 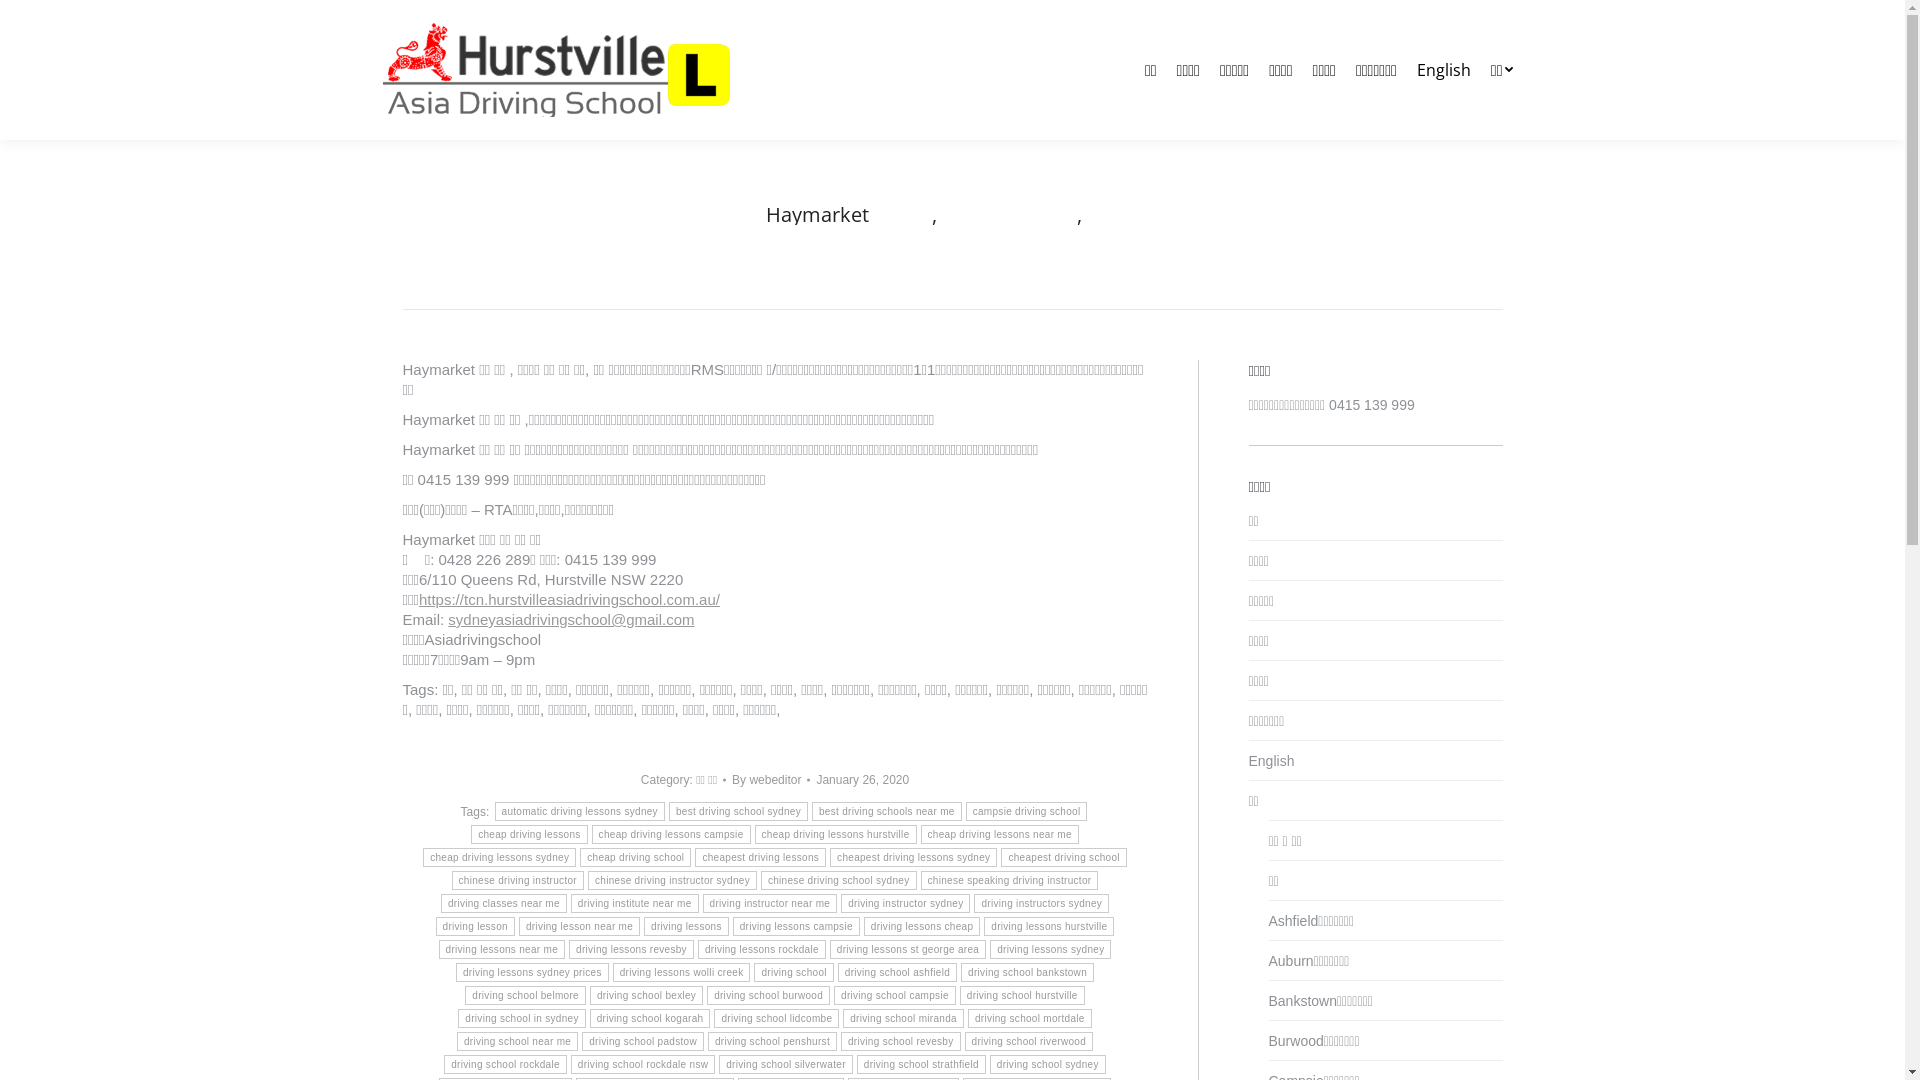 I want to click on English, so click(x=1271, y=761).